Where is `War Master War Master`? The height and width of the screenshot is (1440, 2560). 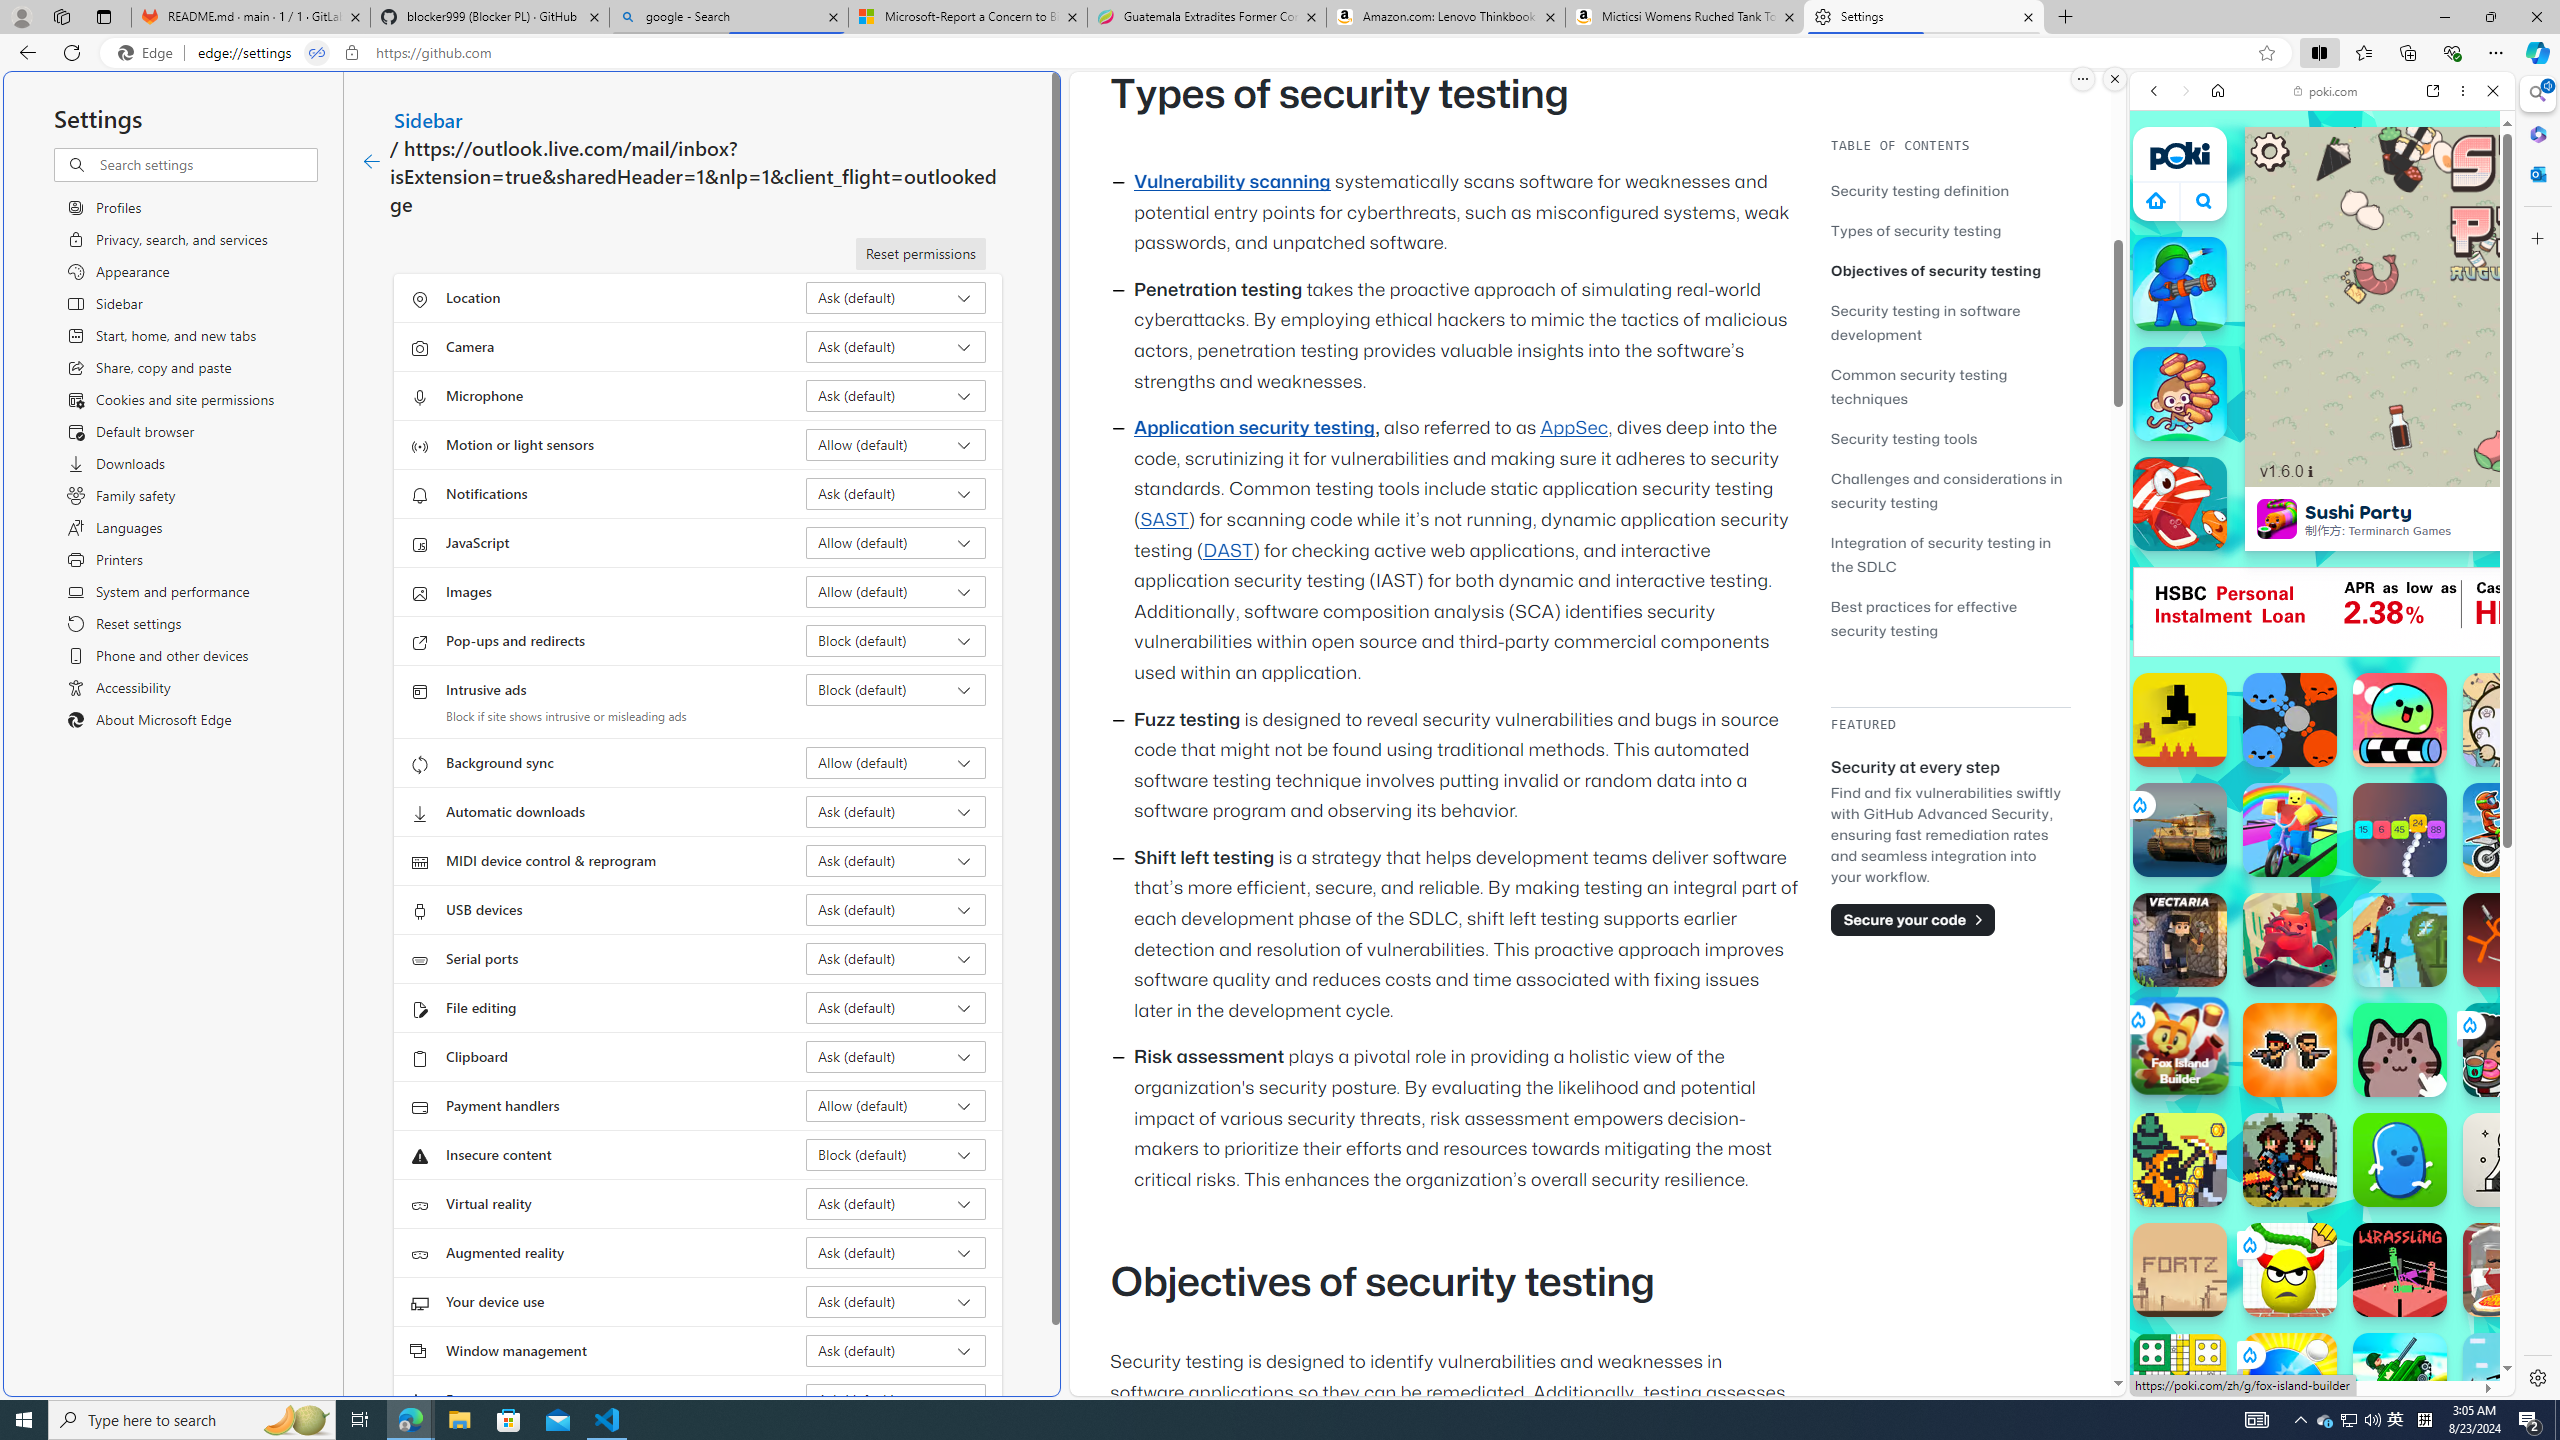 War Master War Master is located at coordinates (2180, 284).